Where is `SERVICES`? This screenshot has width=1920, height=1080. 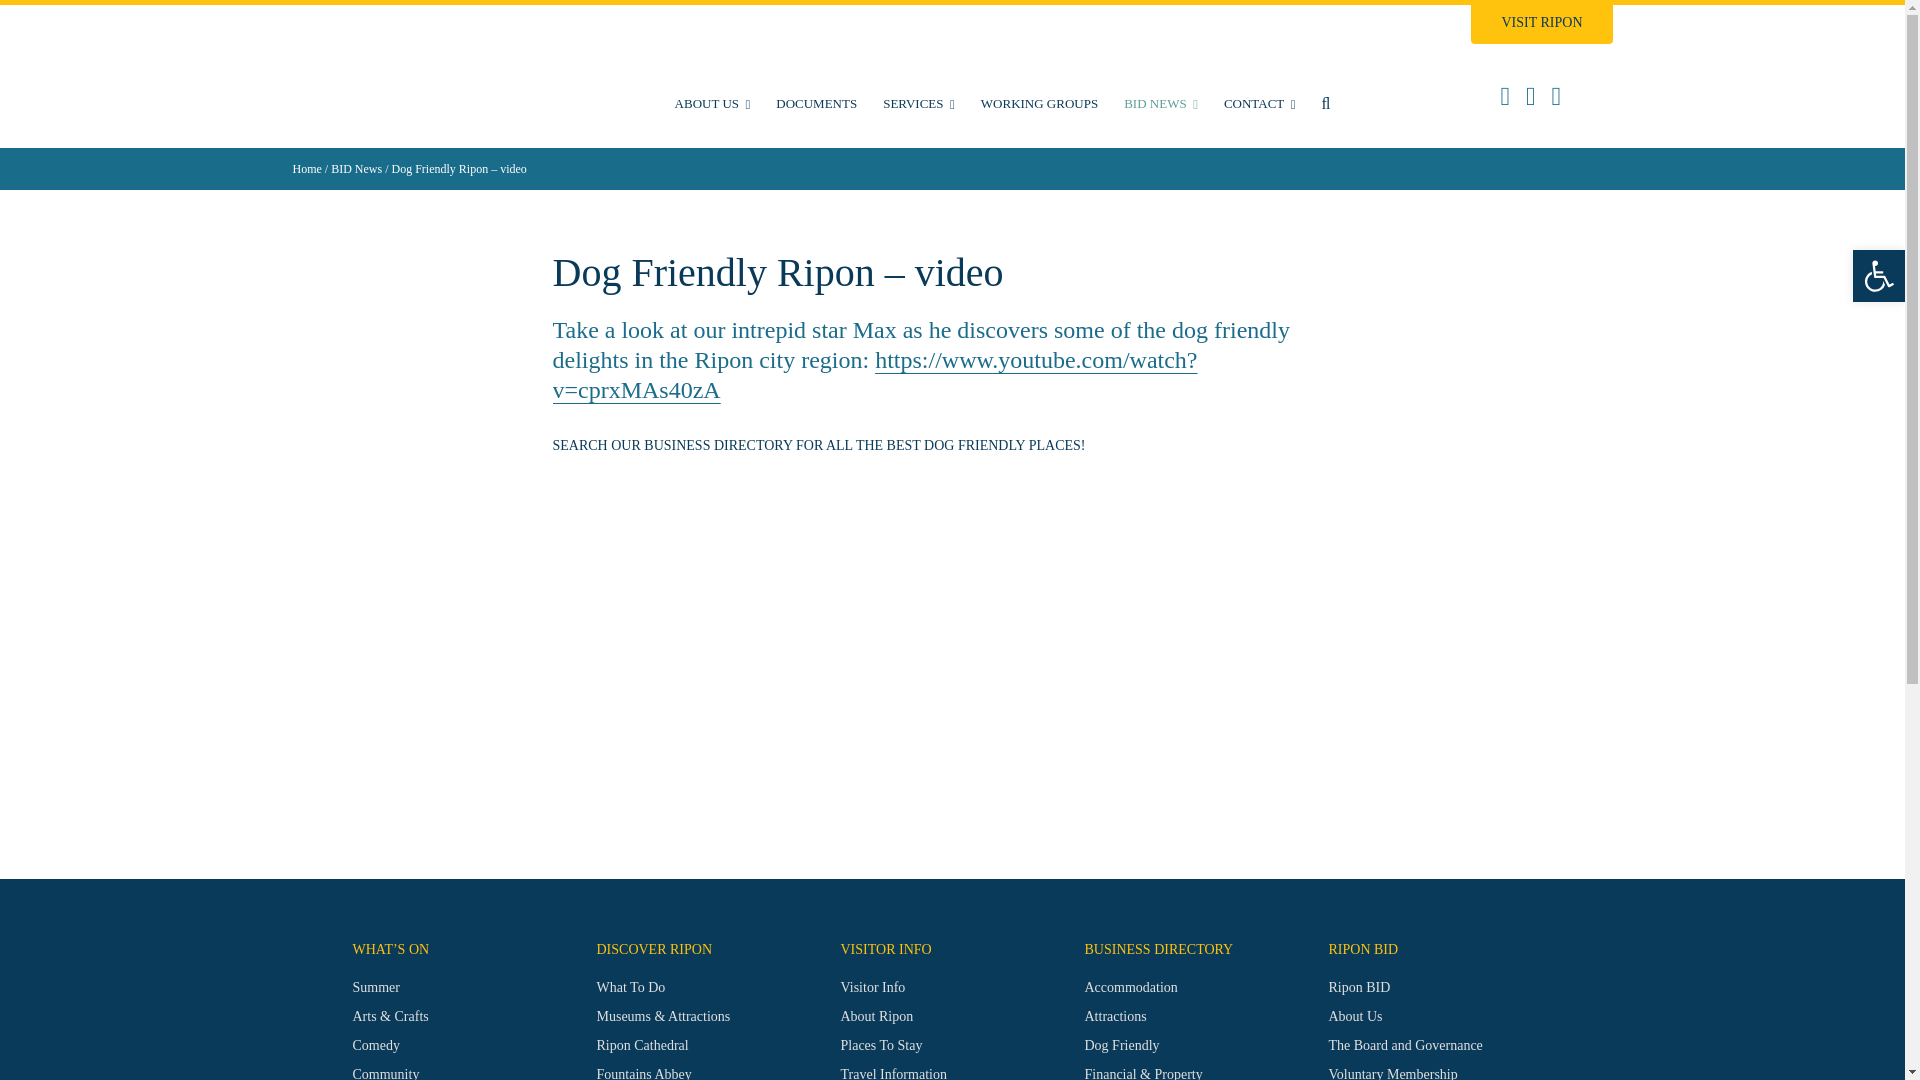
SERVICES is located at coordinates (918, 103).